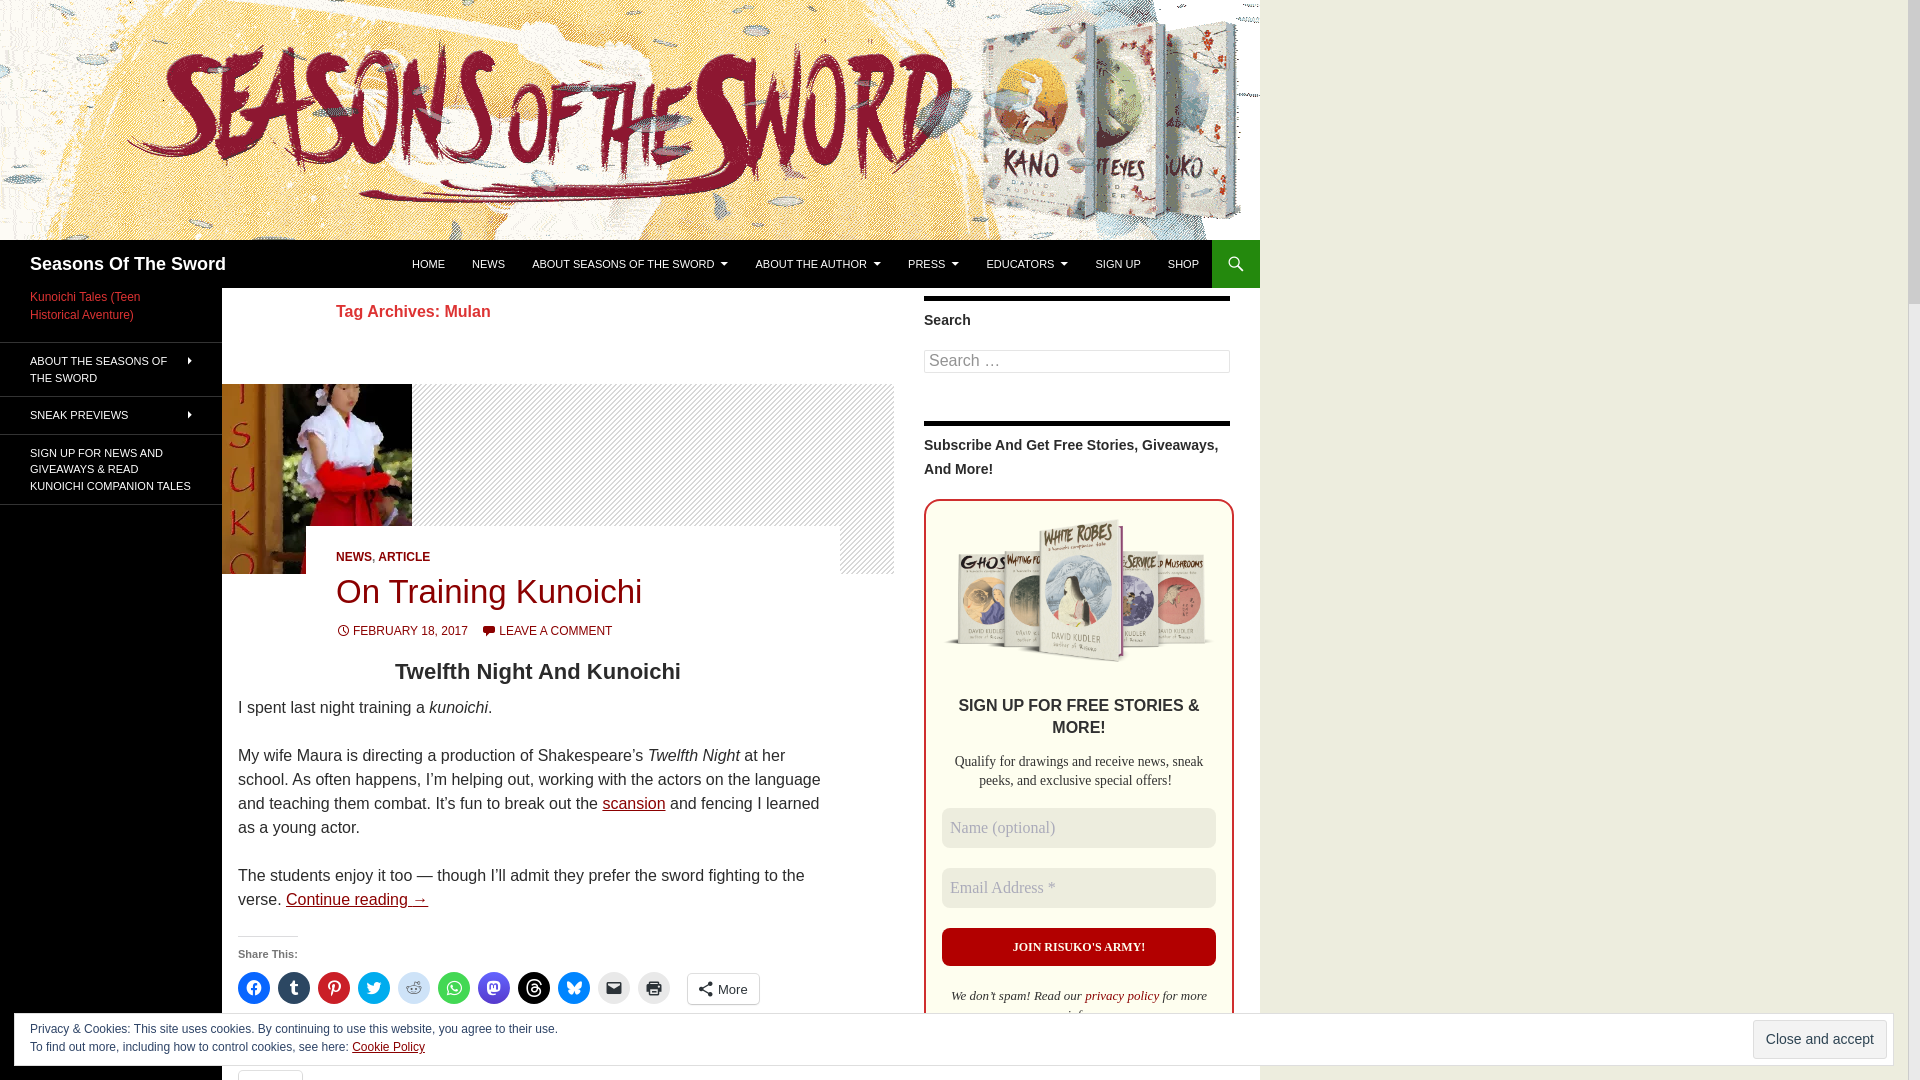 Image resolution: width=1920 pixels, height=1080 pixels. What do you see at coordinates (1183, 264) in the screenshot?
I see `SHOP` at bounding box center [1183, 264].